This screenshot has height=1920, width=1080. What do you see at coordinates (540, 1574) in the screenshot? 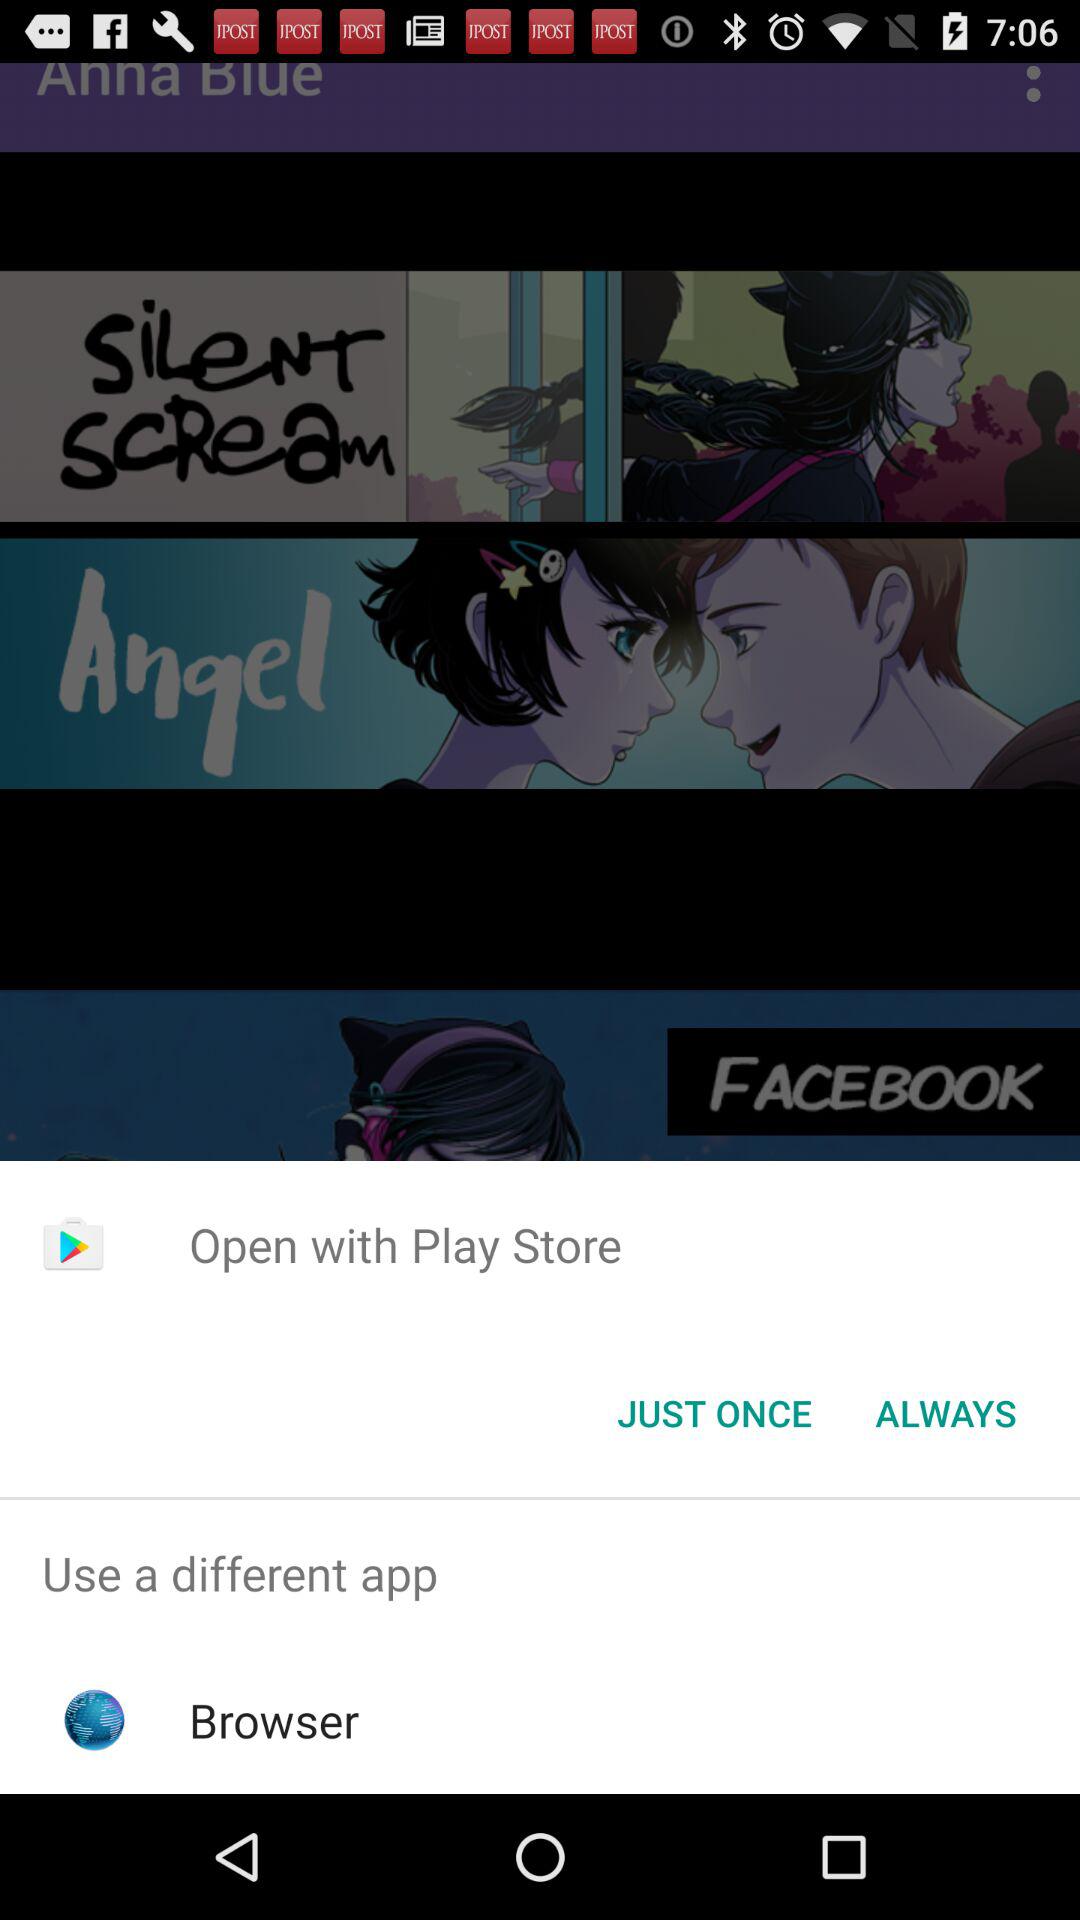
I see `open the use a different item` at bounding box center [540, 1574].